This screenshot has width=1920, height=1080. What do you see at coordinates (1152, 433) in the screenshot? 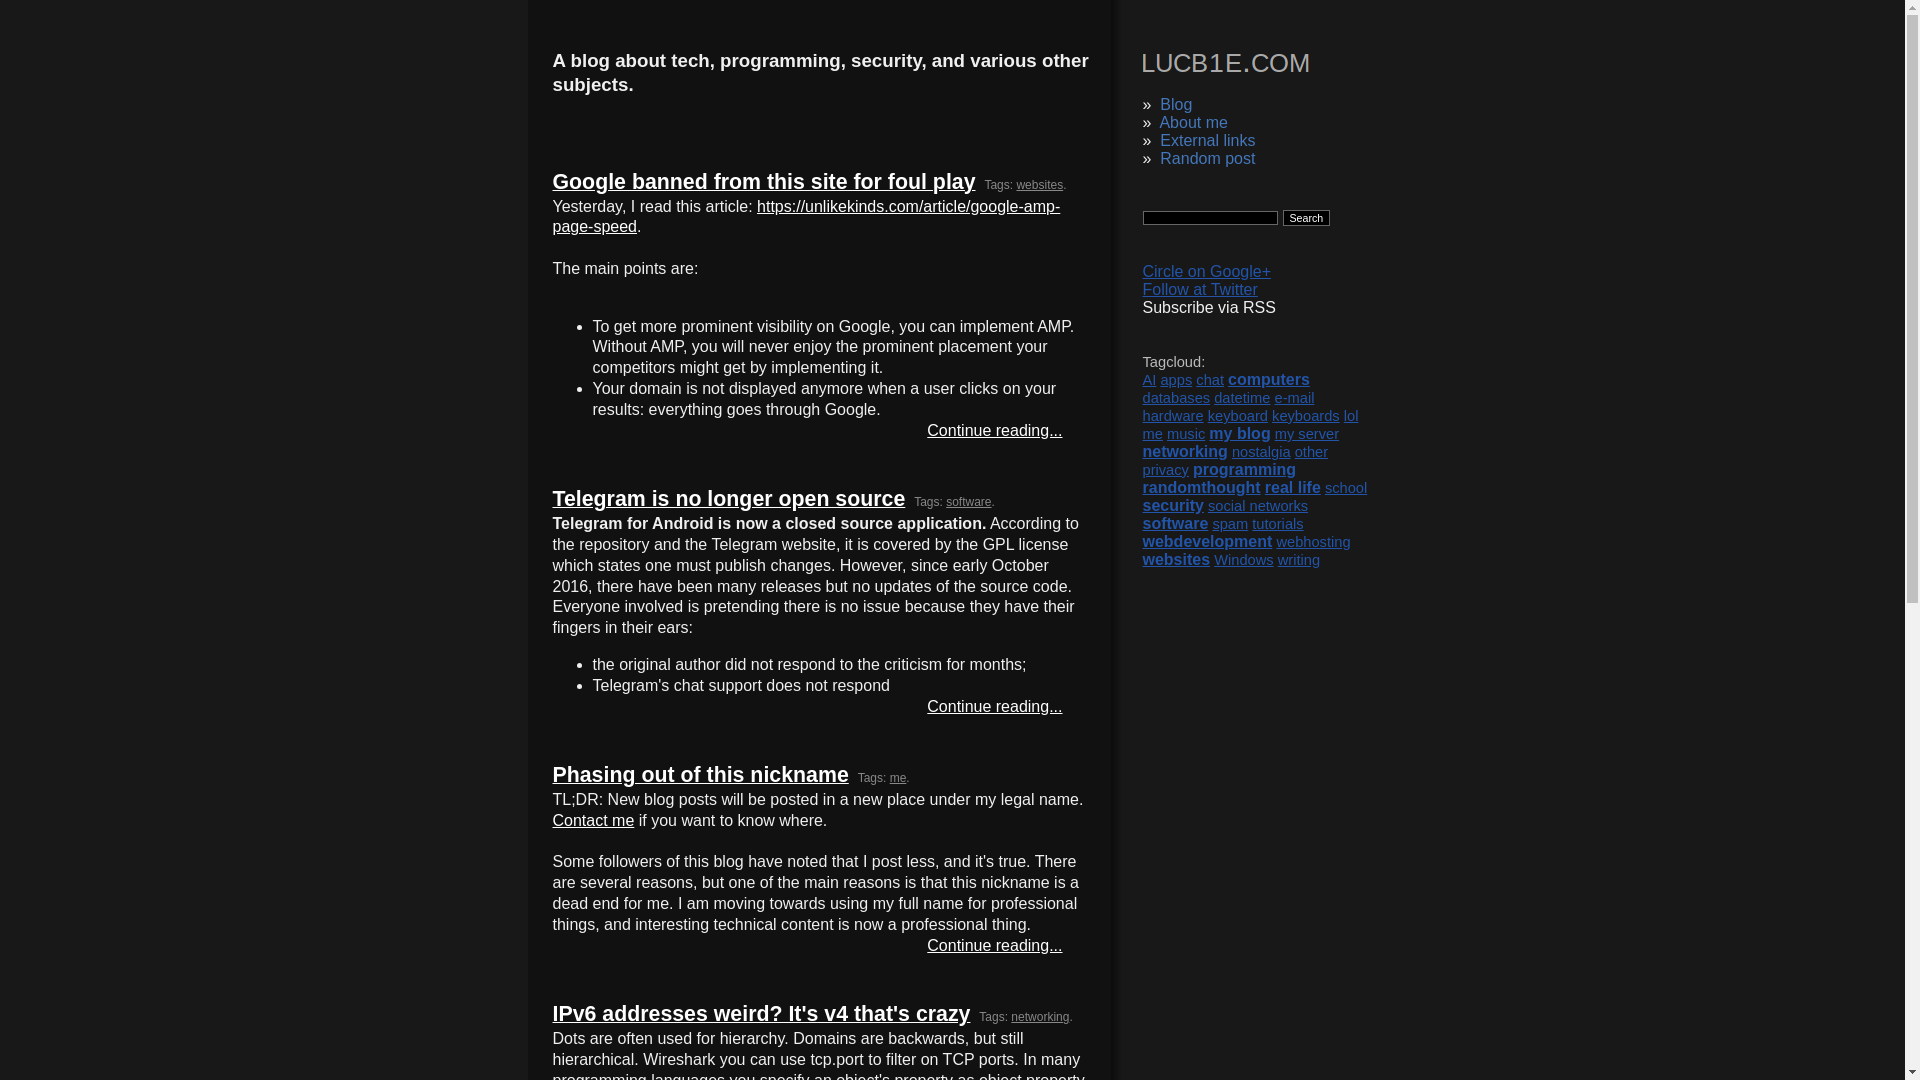
I see `me` at bounding box center [1152, 433].